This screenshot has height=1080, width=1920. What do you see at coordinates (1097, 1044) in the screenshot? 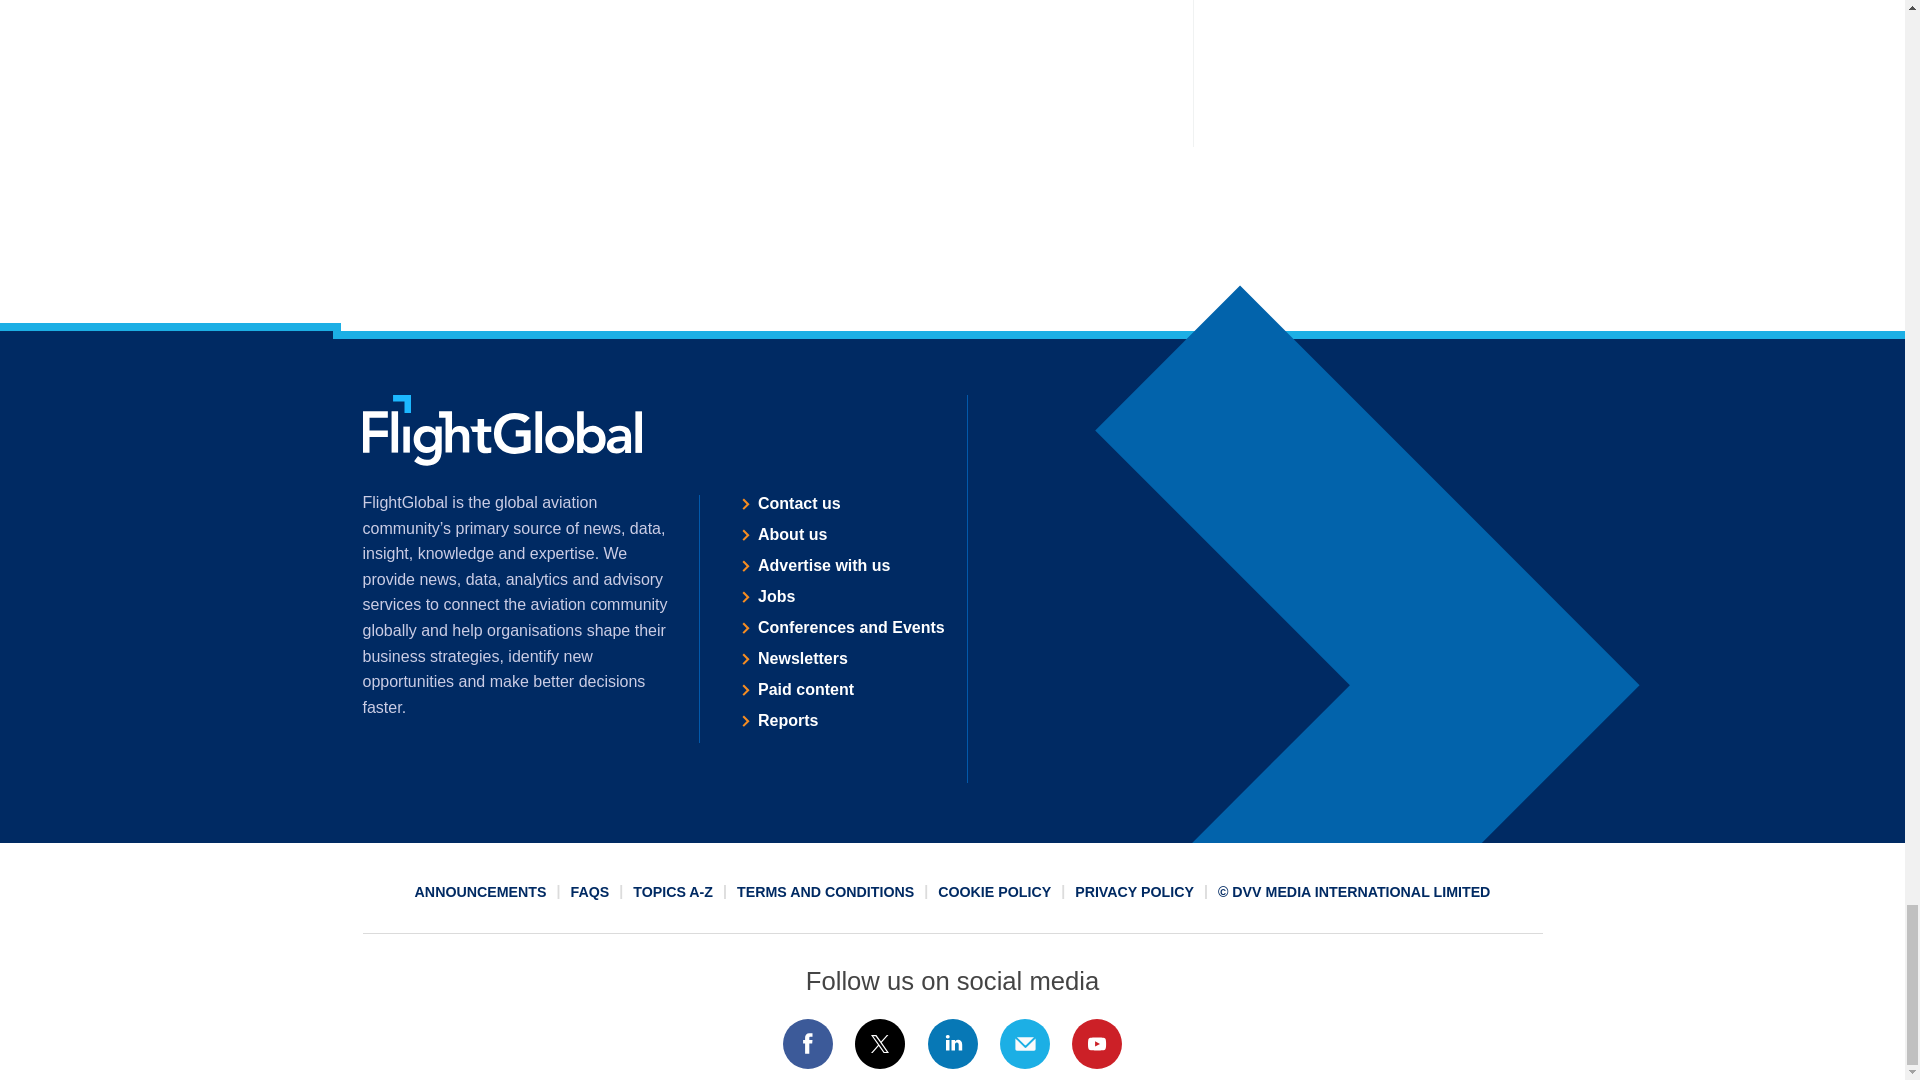
I see `Connect with us on Youtube` at bounding box center [1097, 1044].